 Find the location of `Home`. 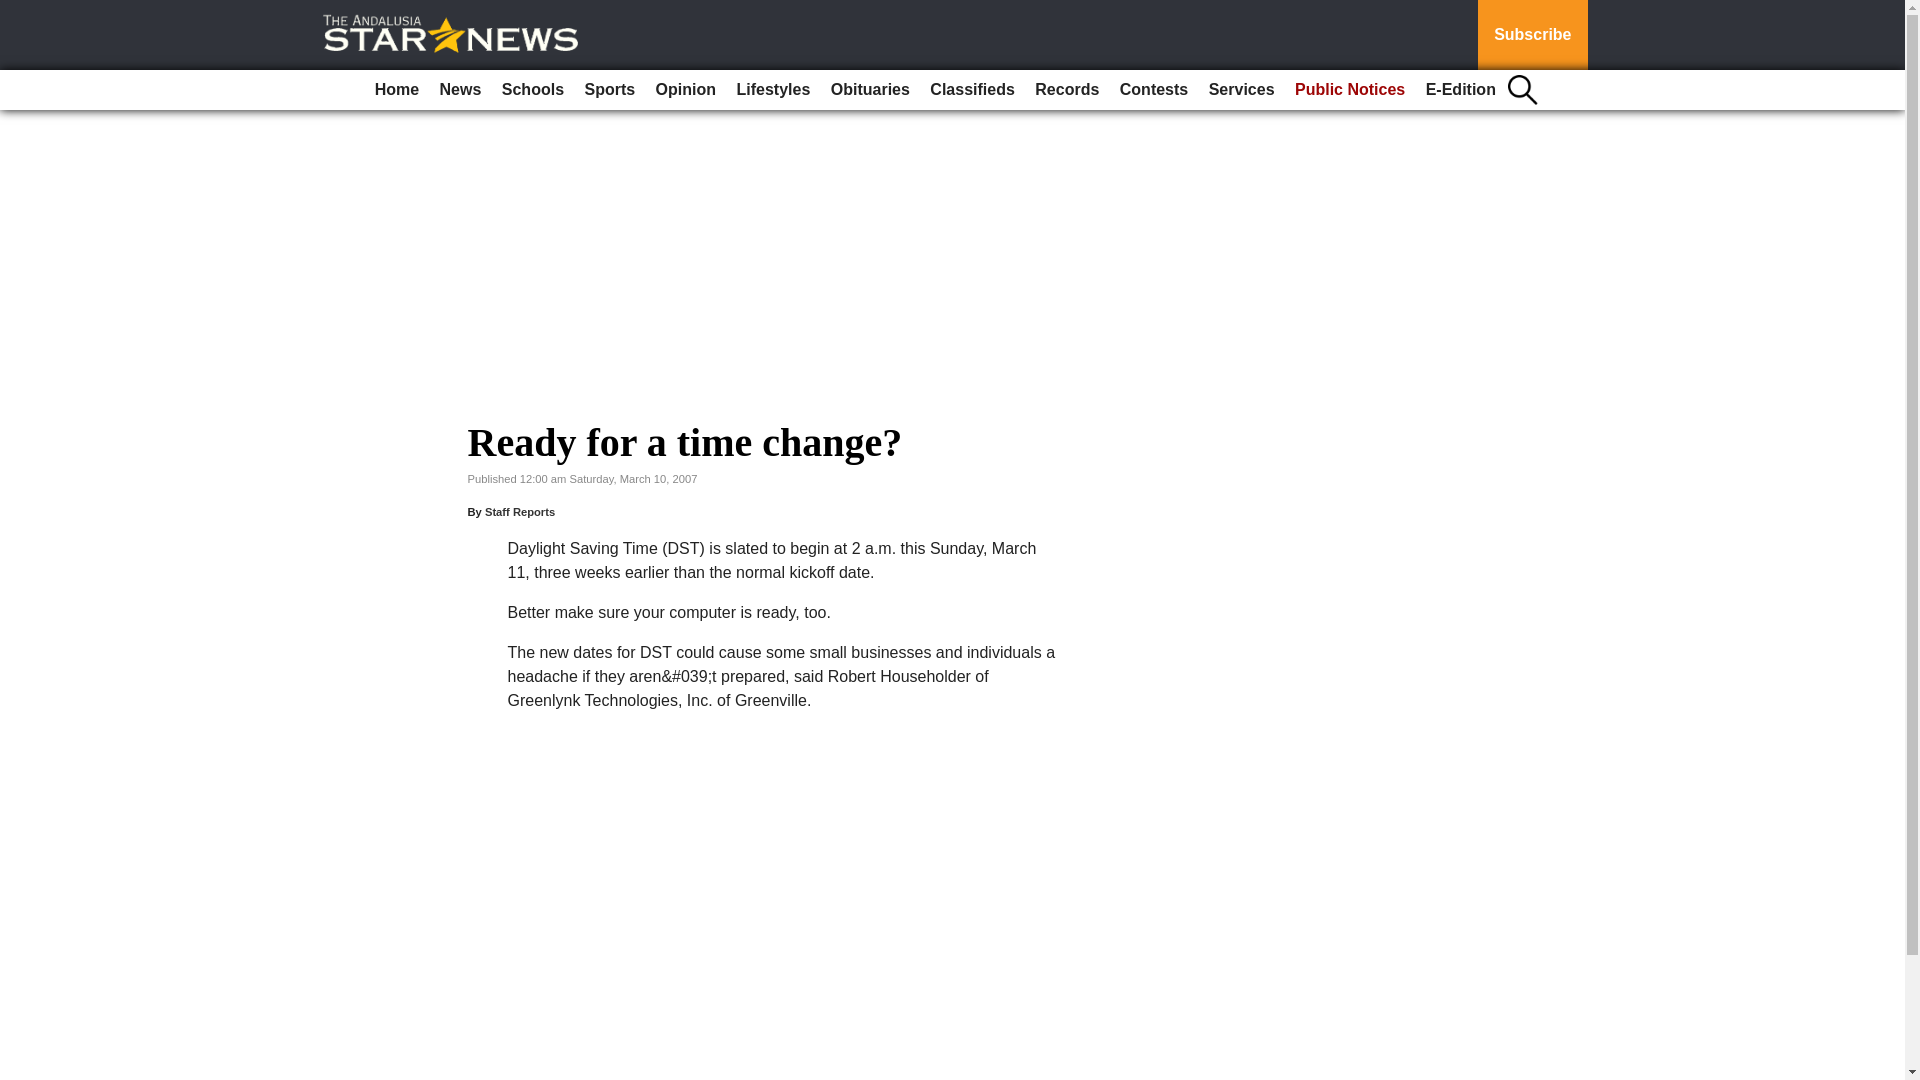

Home is located at coordinates (396, 90).